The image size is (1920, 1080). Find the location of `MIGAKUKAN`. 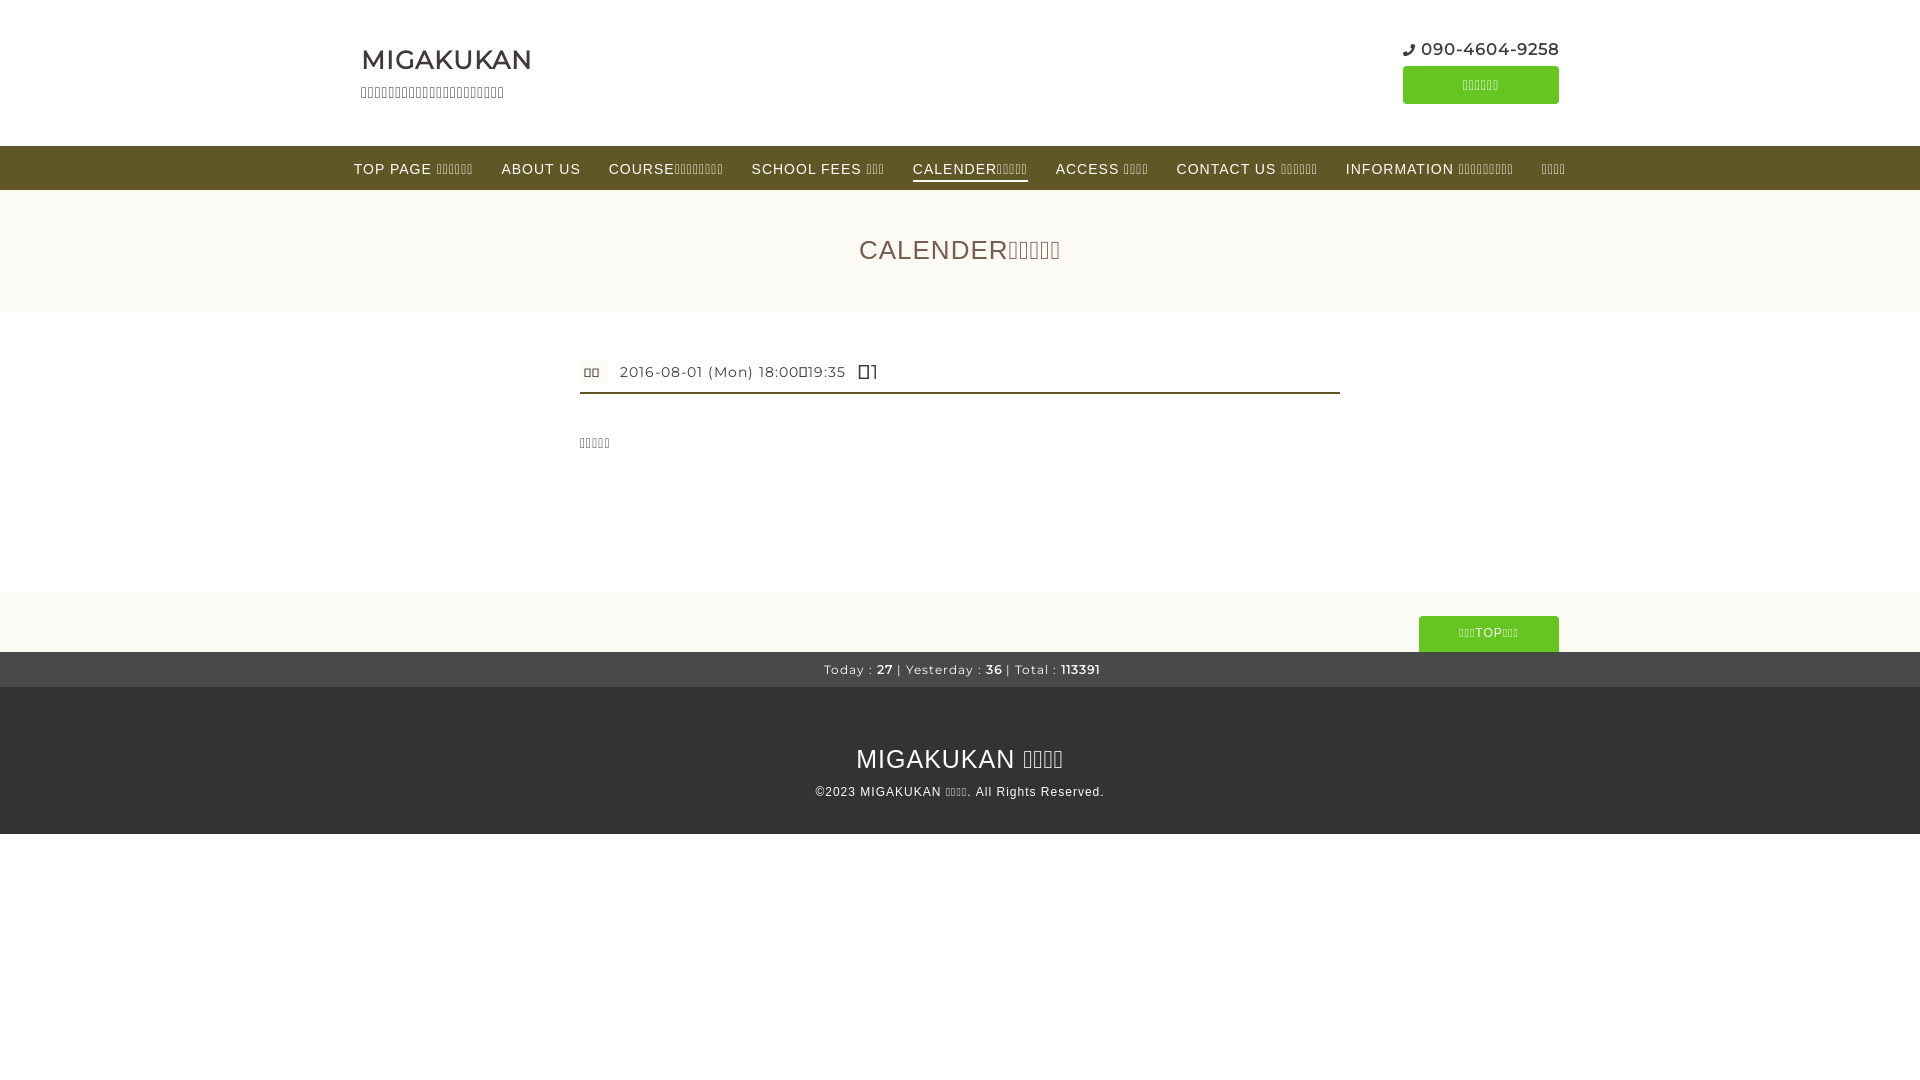

MIGAKUKAN is located at coordinates (446, 60).